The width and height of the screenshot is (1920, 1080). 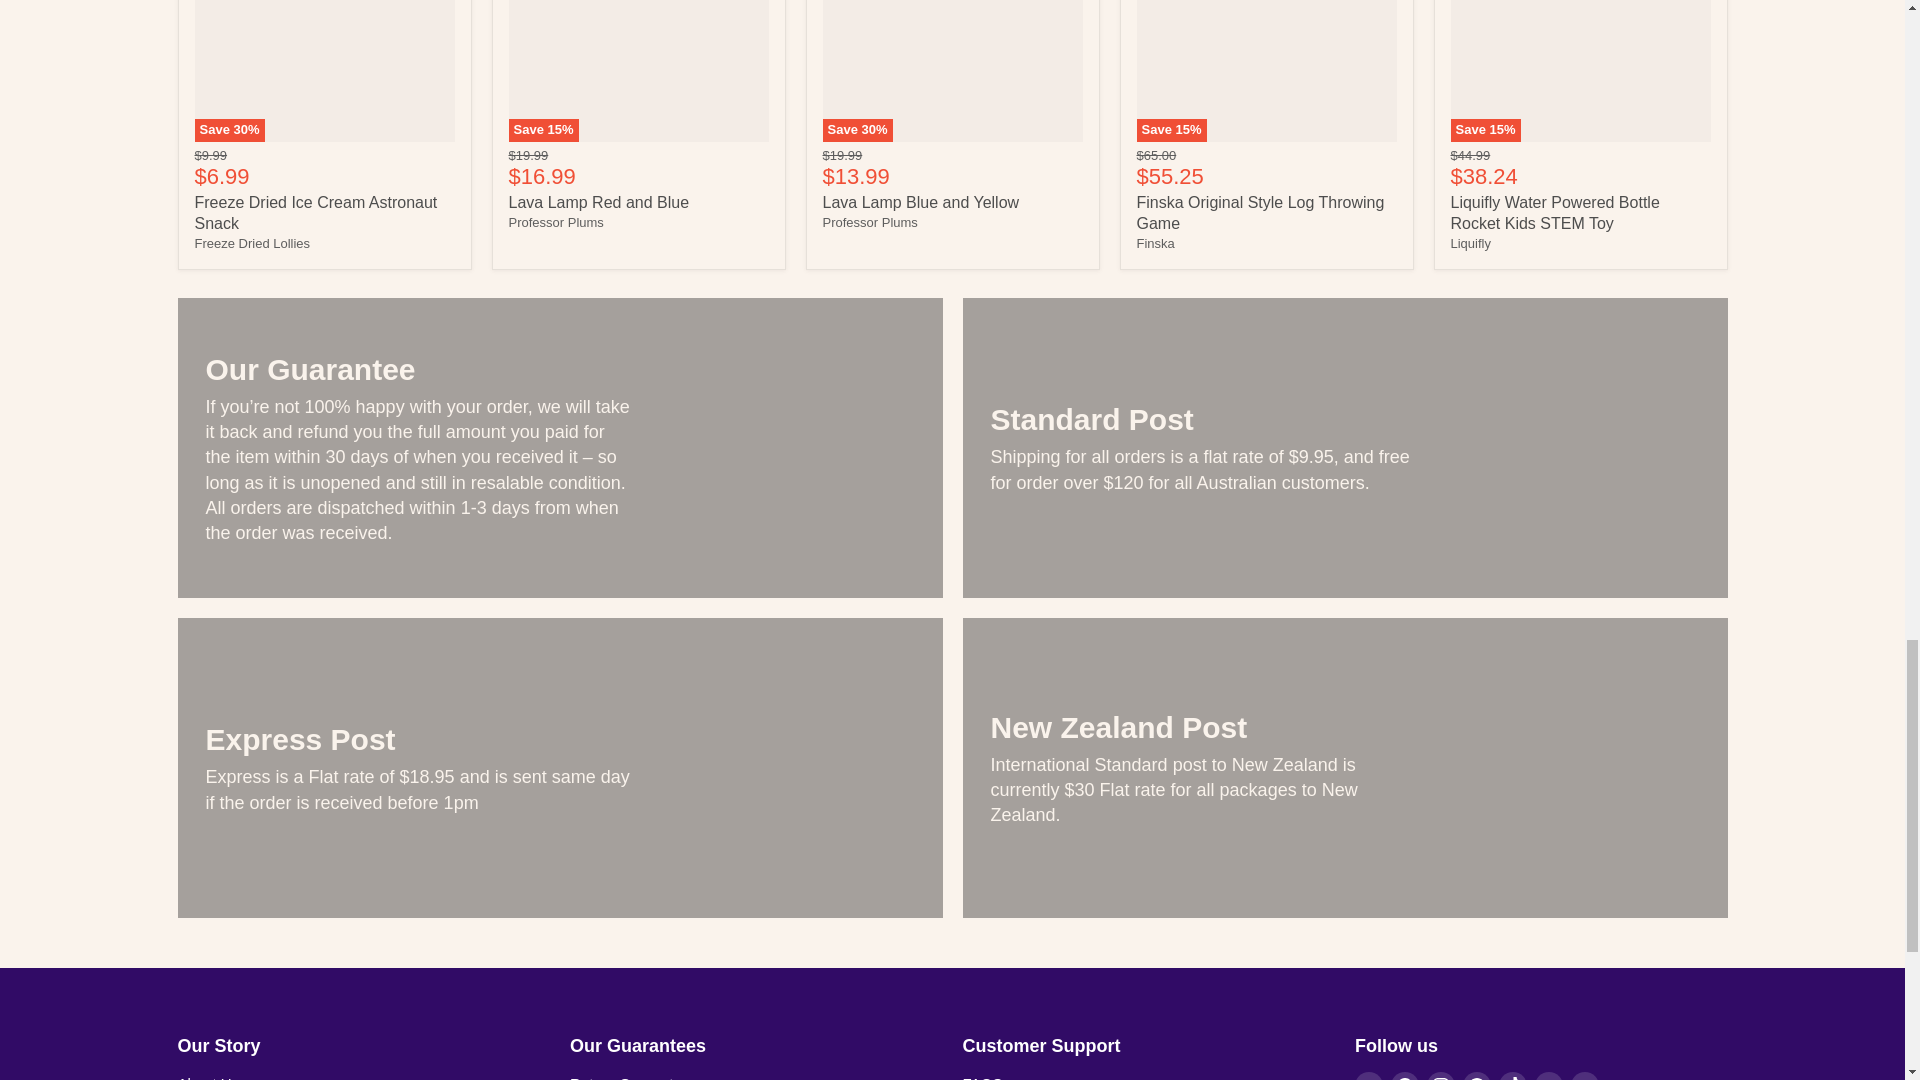 What do you see at coordinates (1154, 243) in the screenshot?
I see `Finska` at bounding box center [1154, 243].